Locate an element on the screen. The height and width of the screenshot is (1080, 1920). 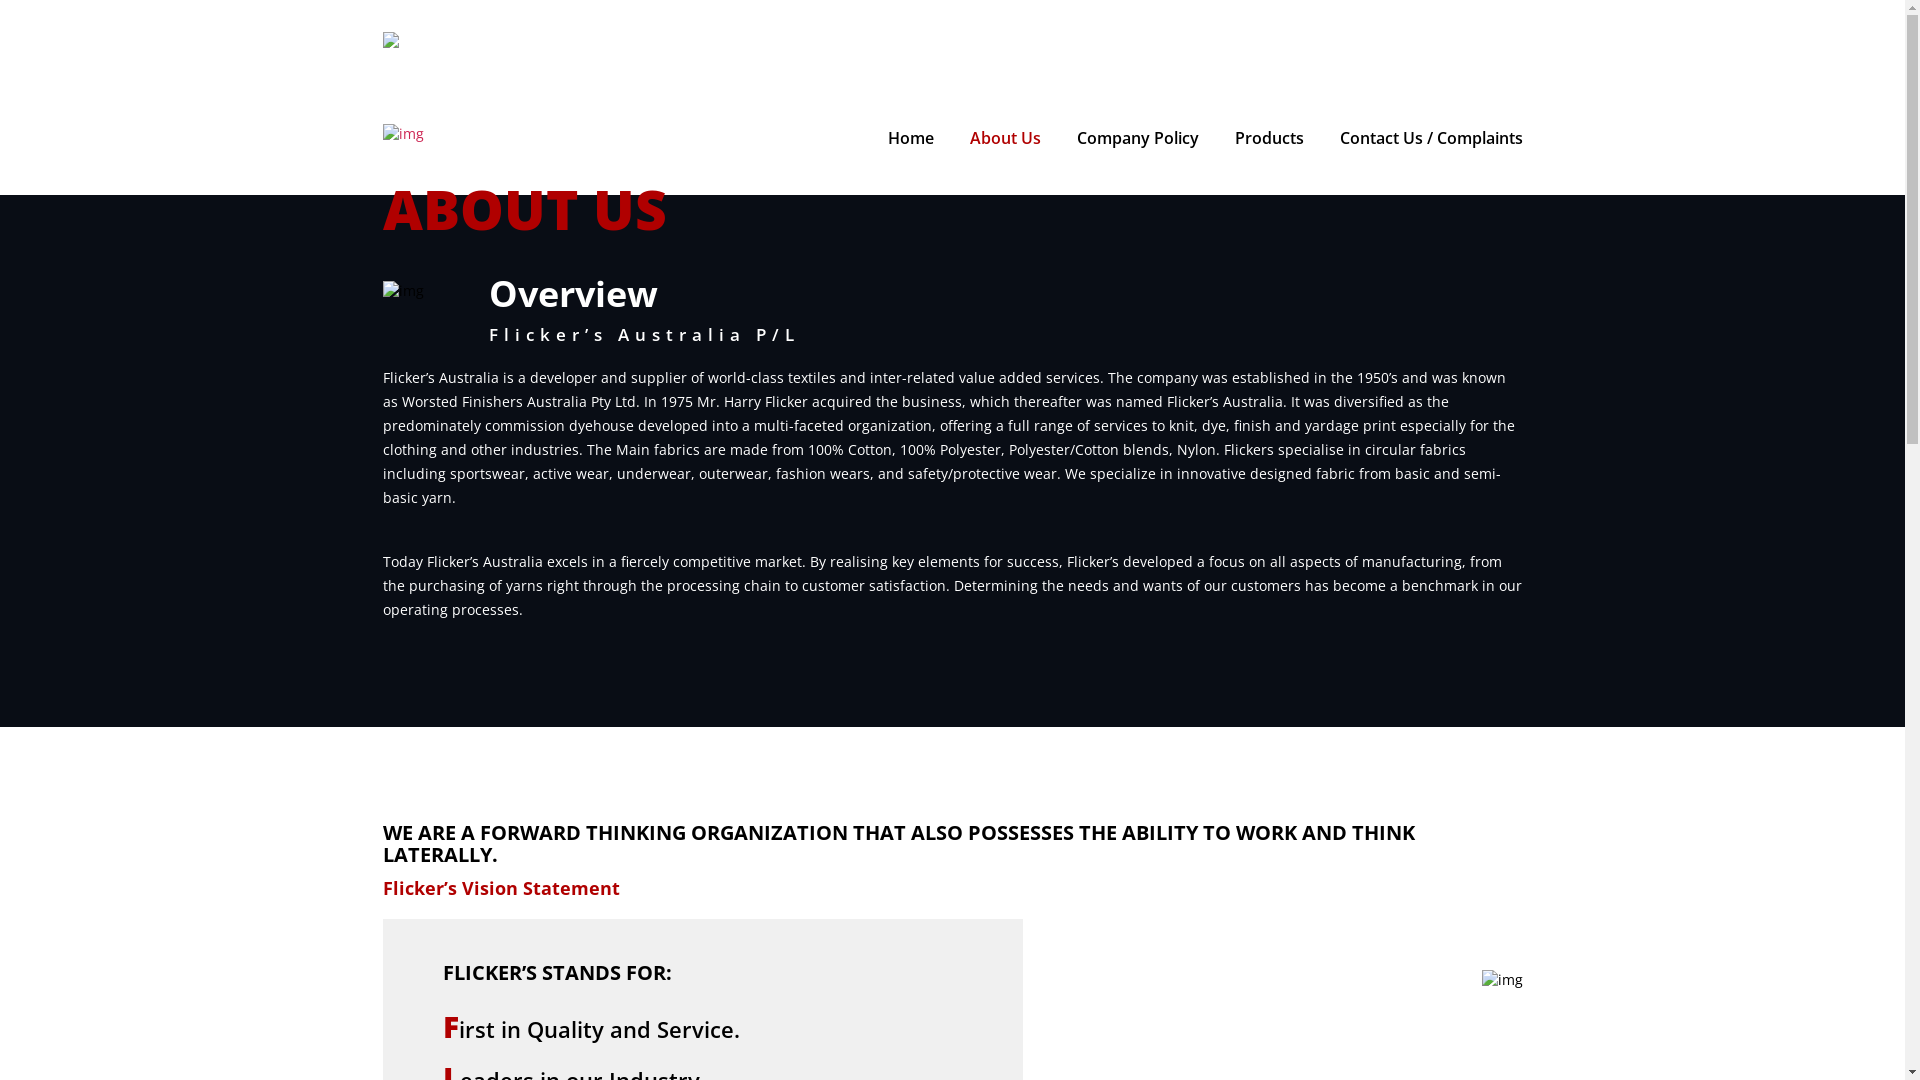
About Us is located at coordinates (1006, 138).